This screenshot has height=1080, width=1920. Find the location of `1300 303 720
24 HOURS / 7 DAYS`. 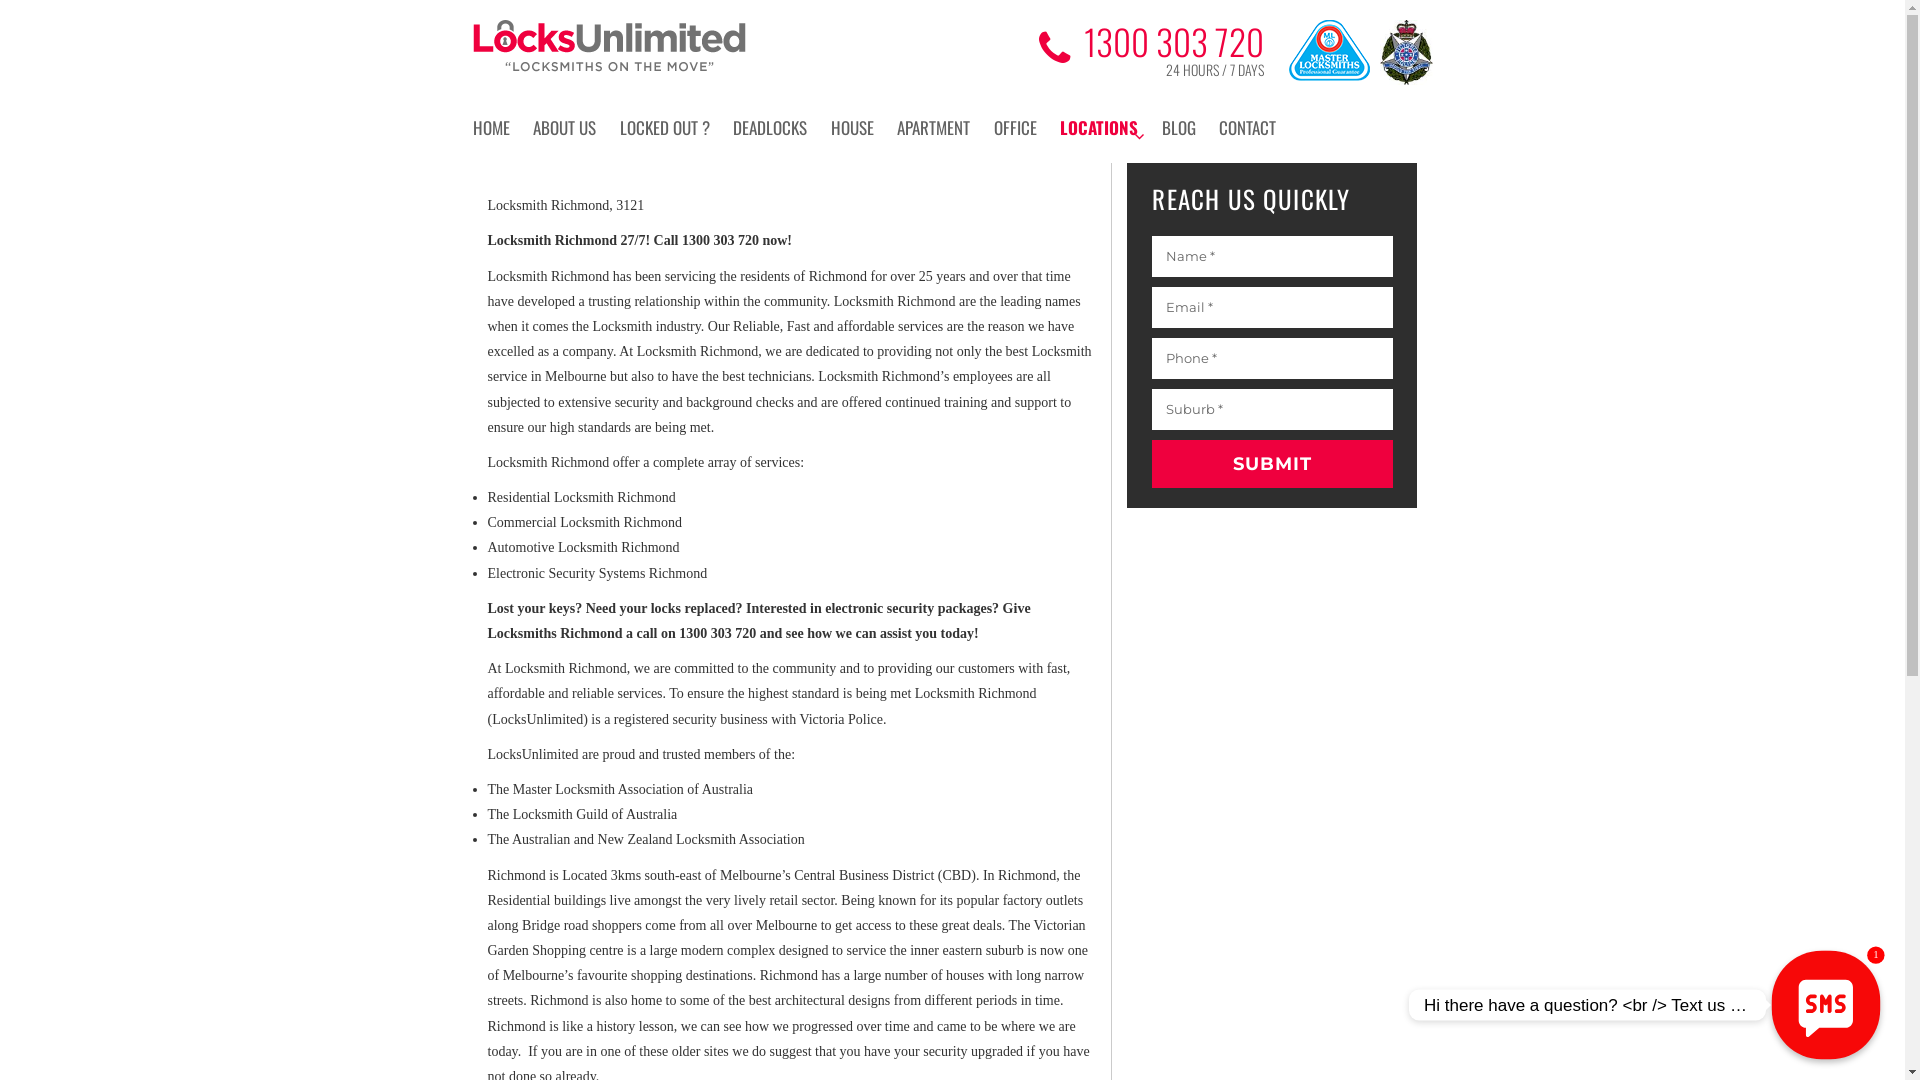

1300 303 720
24 HOURS / 7 DAYS is located at coordinates (1152, 50).